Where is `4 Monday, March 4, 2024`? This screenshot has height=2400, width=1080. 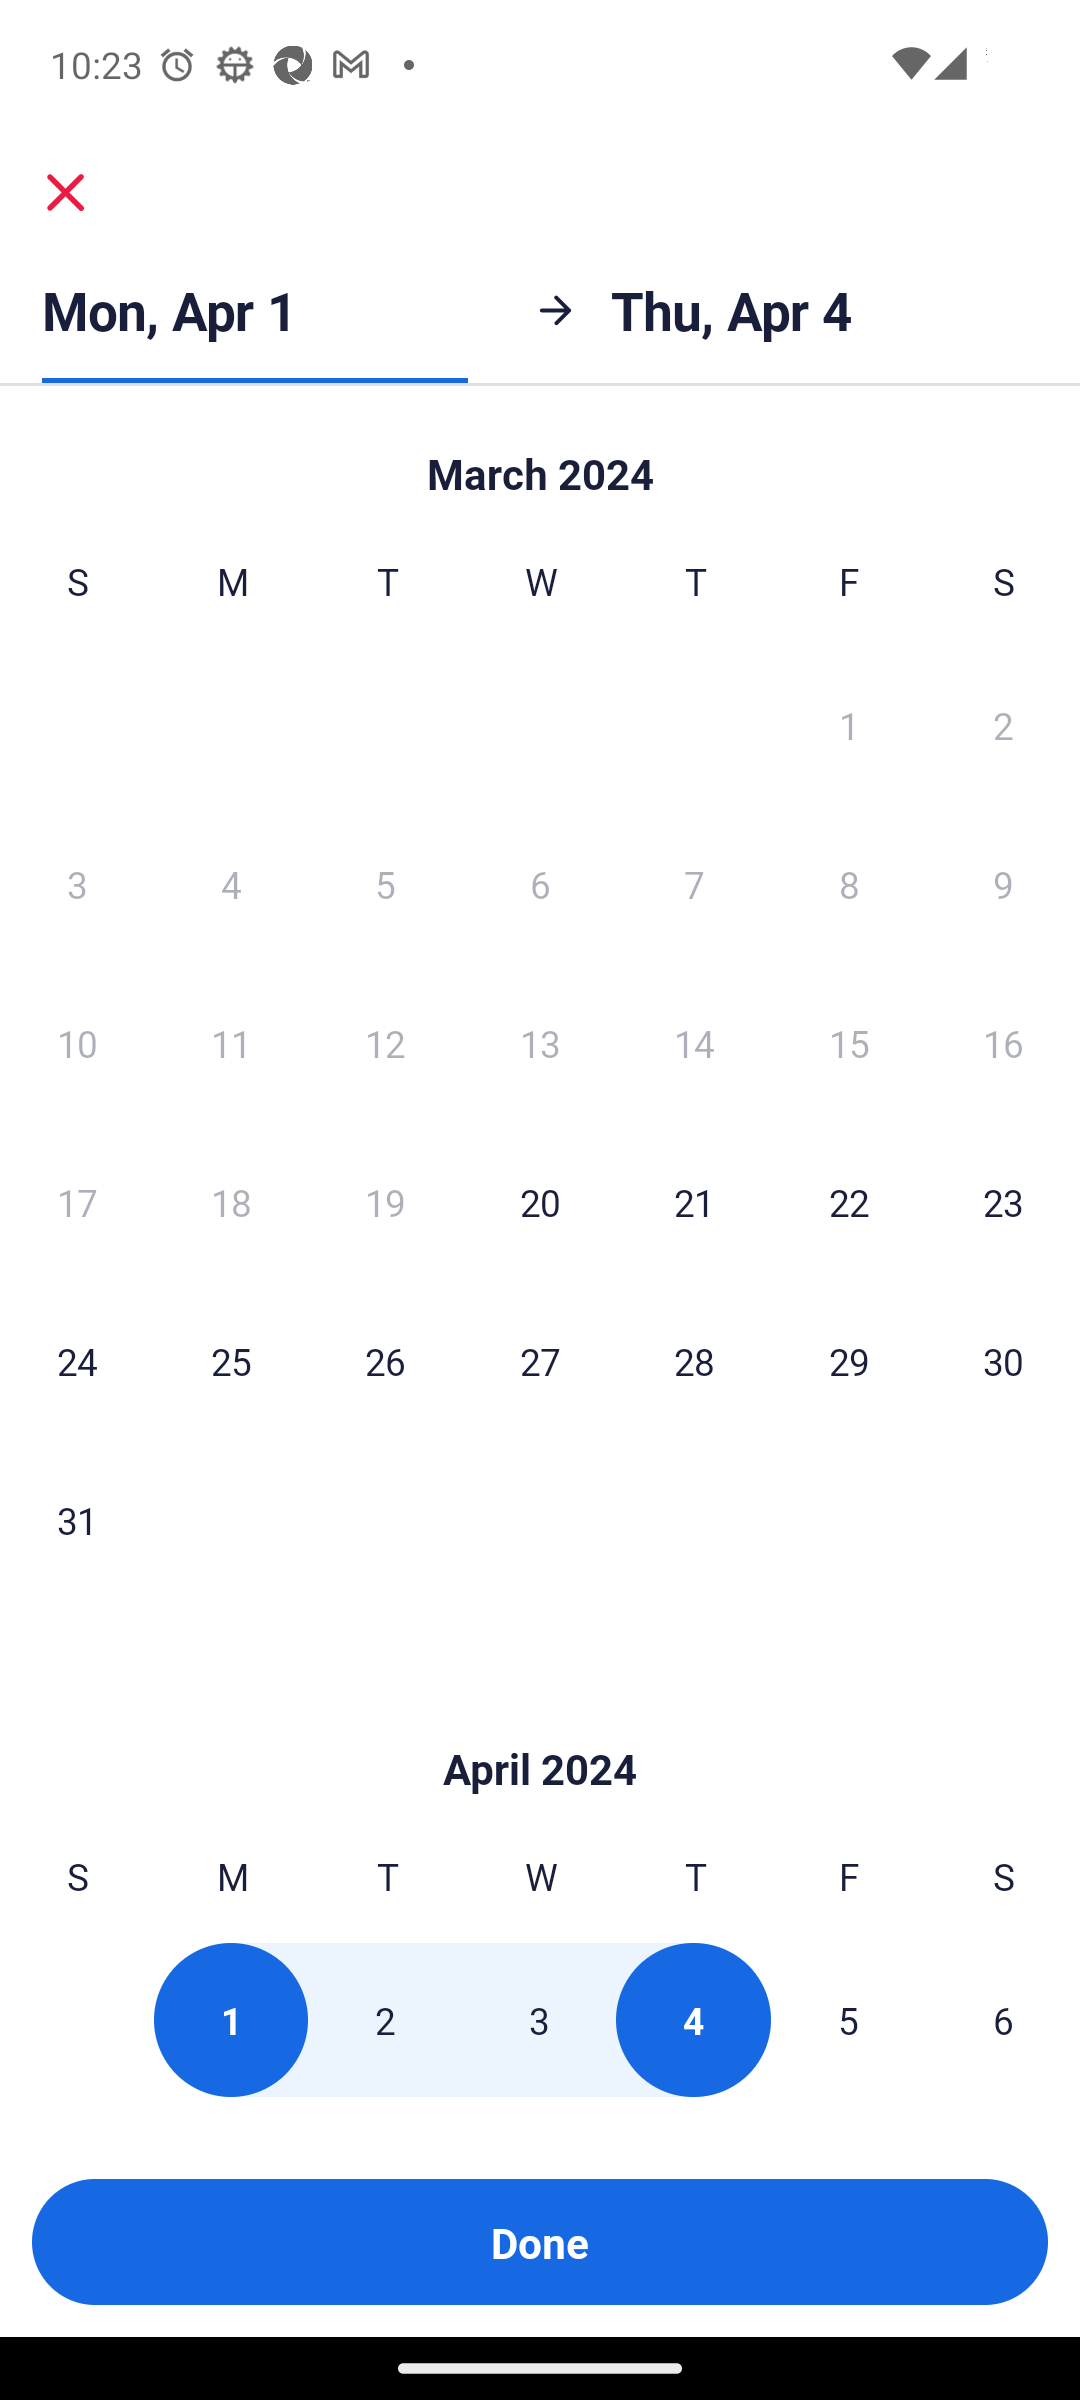
4 Monday, March 4, 2024 is located at coordinates (230, 883).